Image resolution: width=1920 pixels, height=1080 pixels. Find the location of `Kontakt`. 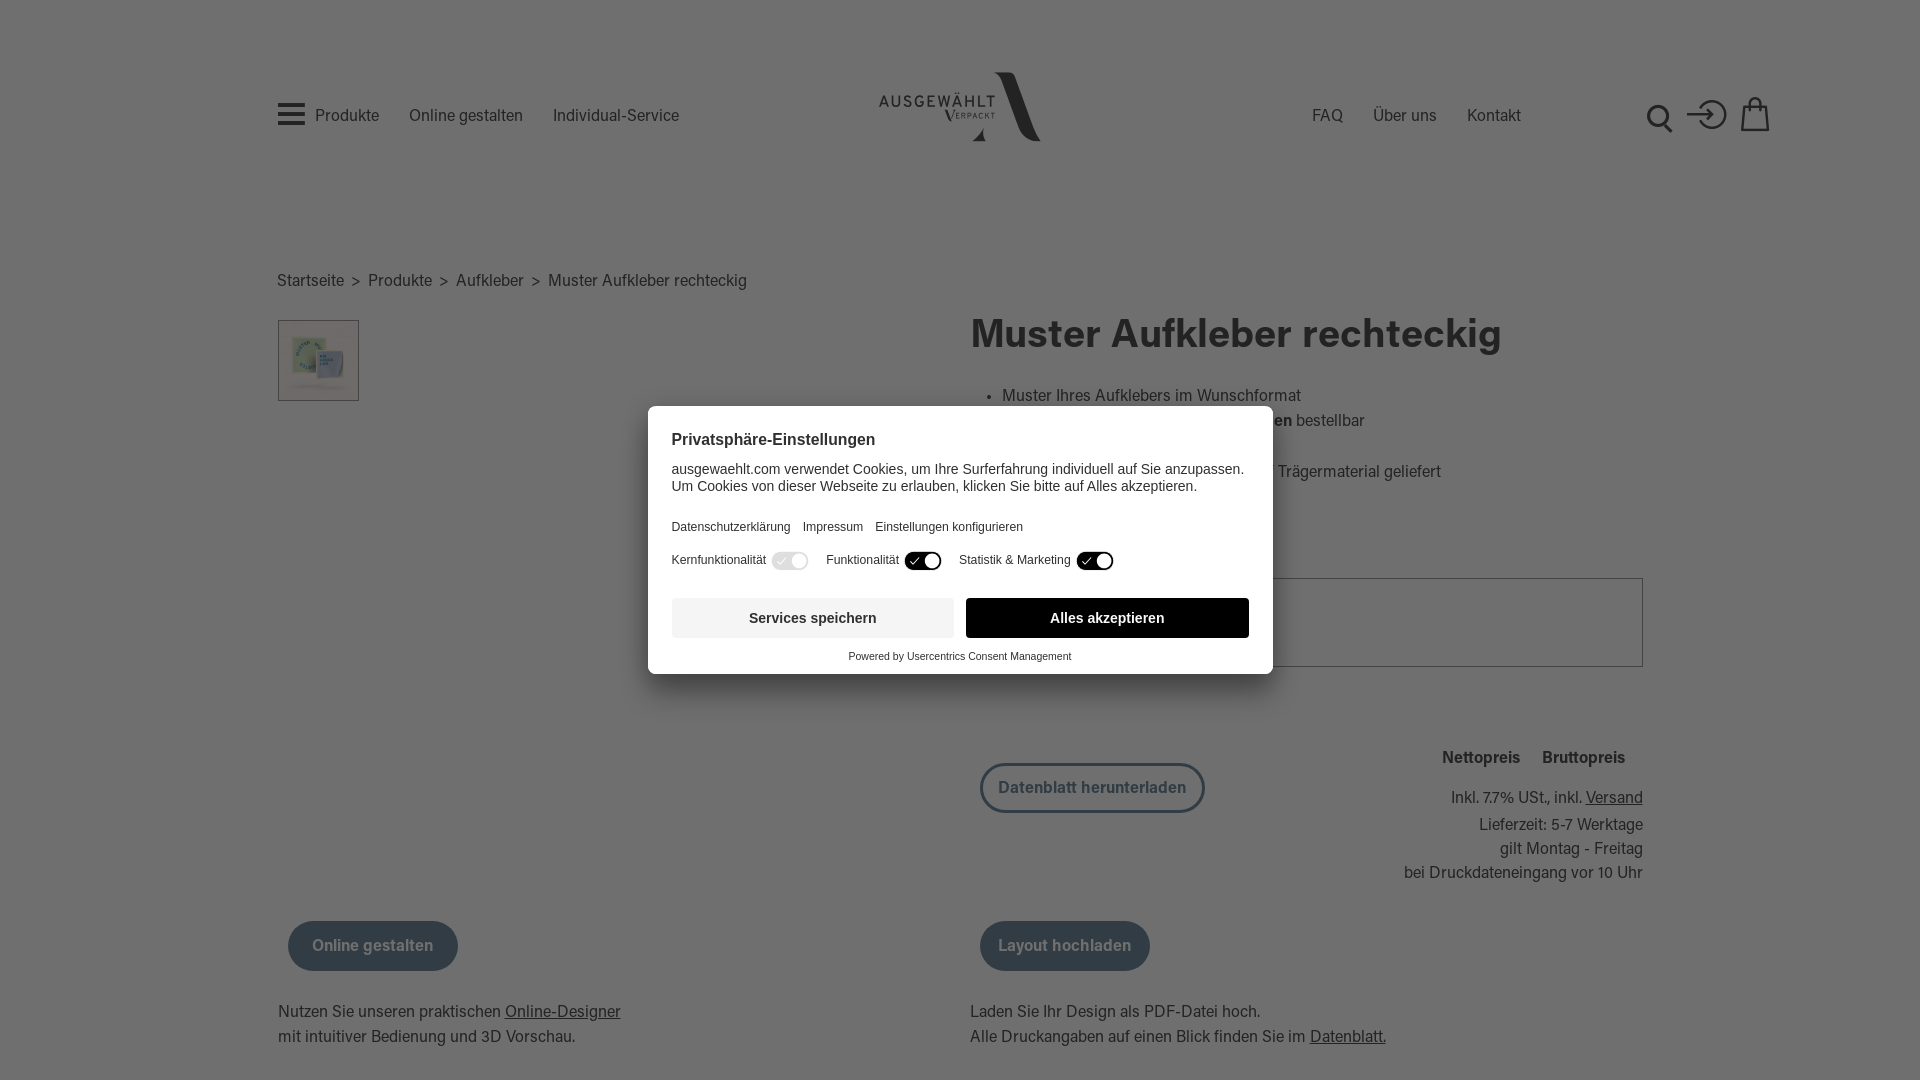

Kontakt is located at coordinates (1478, 118).